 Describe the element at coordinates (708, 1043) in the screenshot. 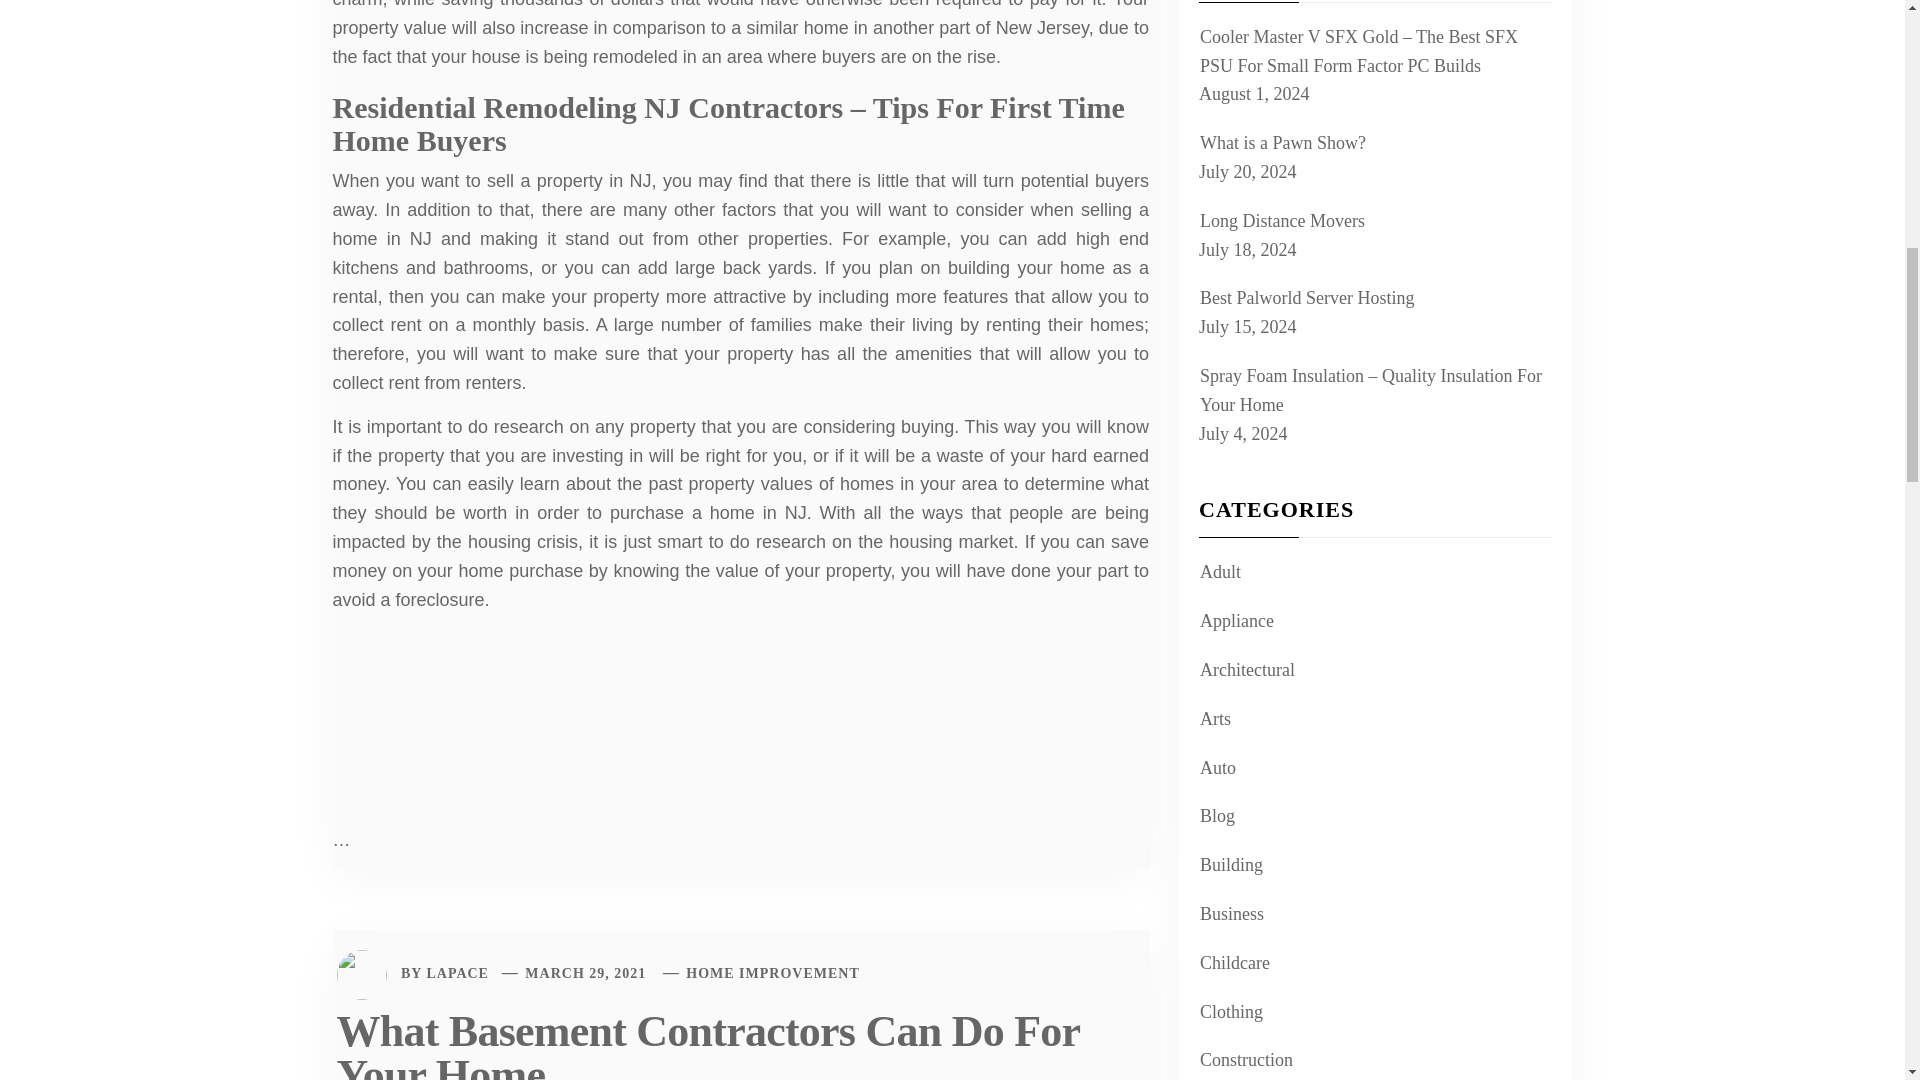

I see `What Basement Contractors Can Do For Your Home` at that location.